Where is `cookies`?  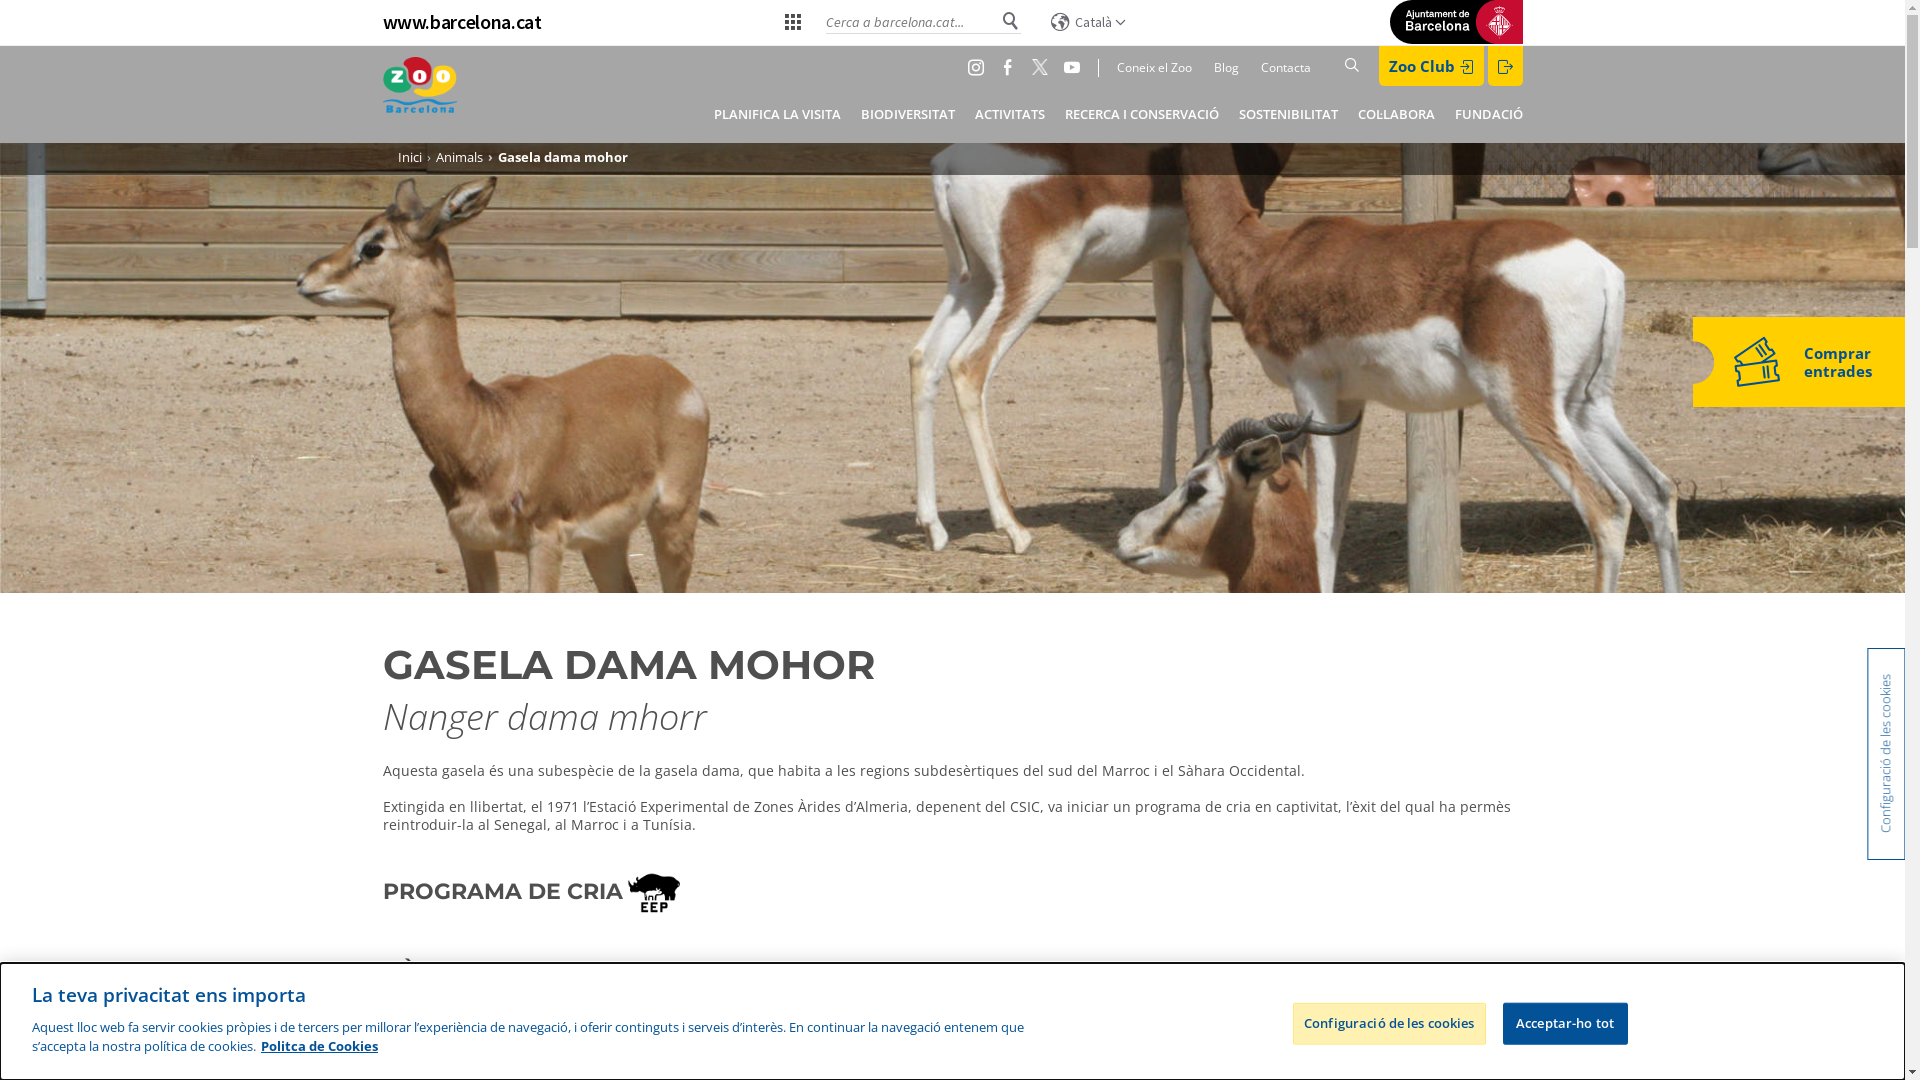 cookies is located at coordinates (961, 1058).